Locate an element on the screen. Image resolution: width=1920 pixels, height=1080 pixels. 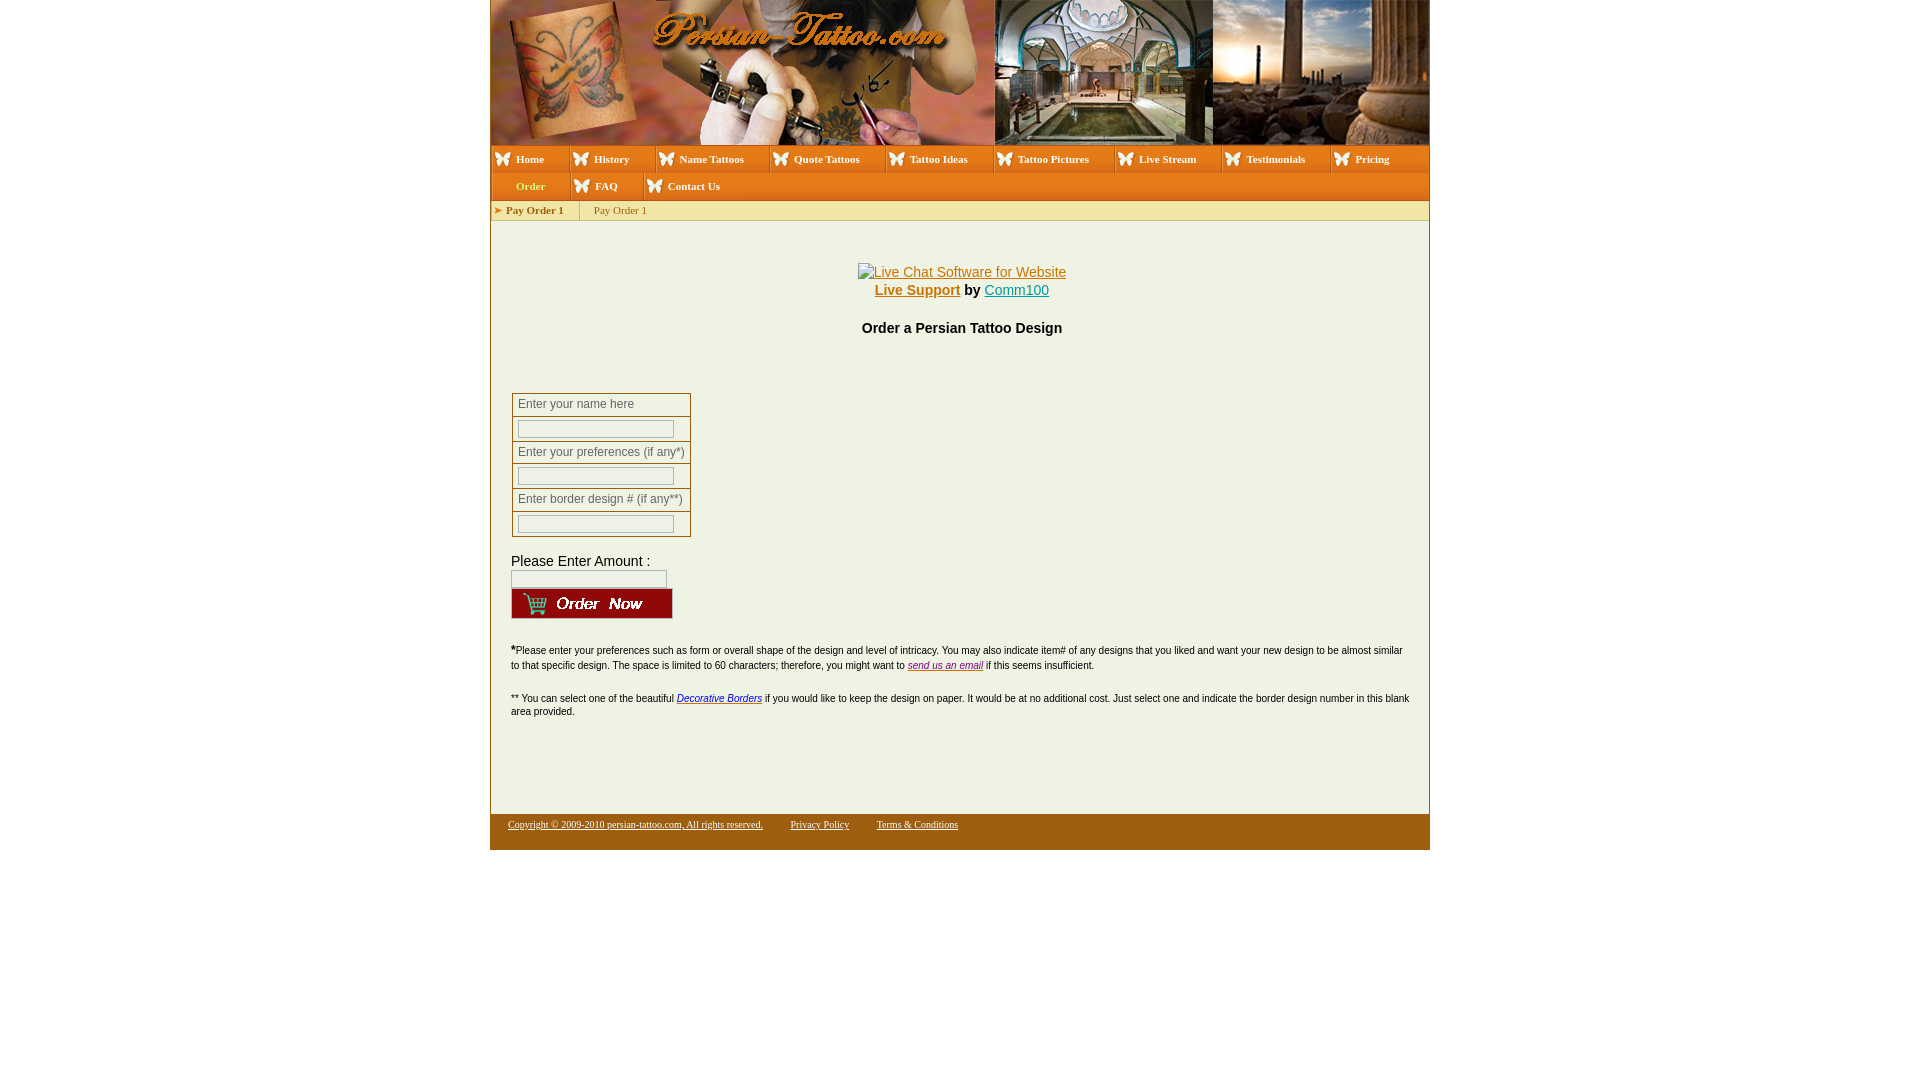
Comm100 is located at coordinates (1017, 290).